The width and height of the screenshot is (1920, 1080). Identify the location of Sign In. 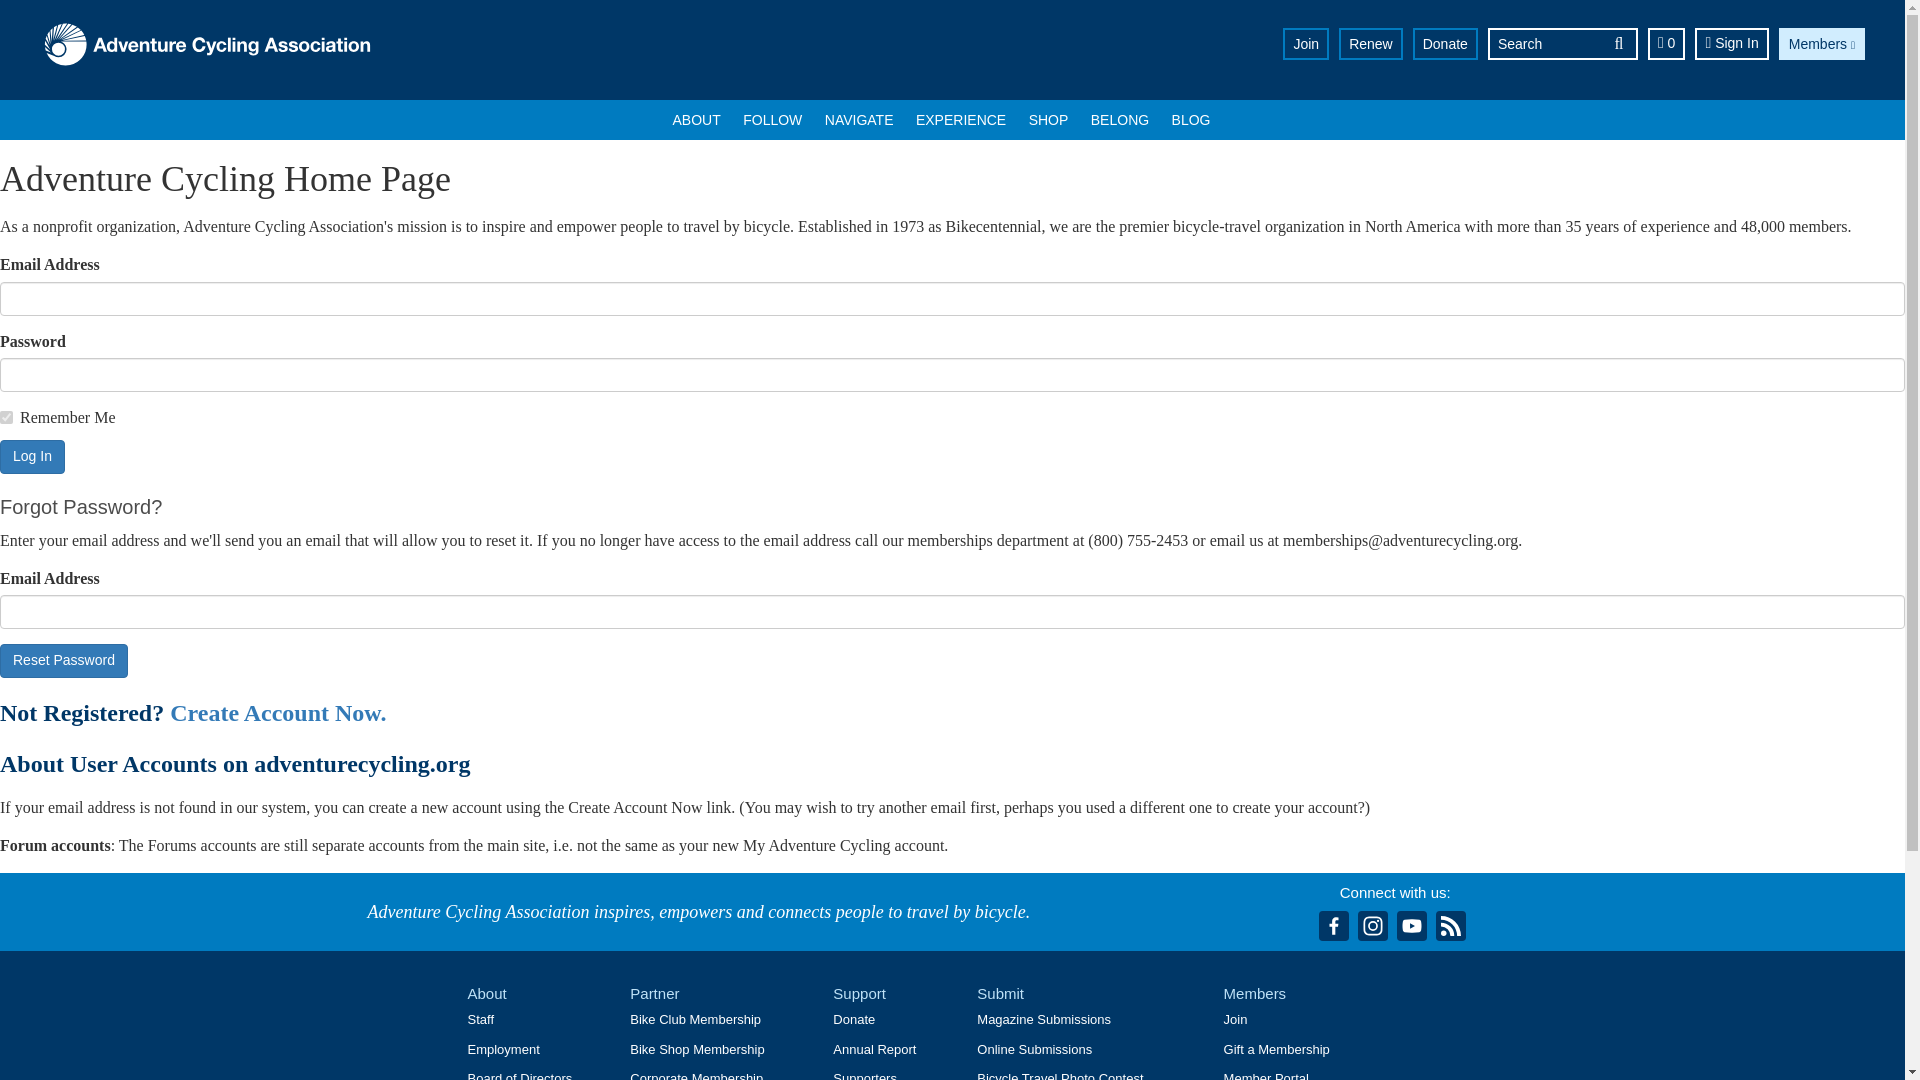
(1732, 44).